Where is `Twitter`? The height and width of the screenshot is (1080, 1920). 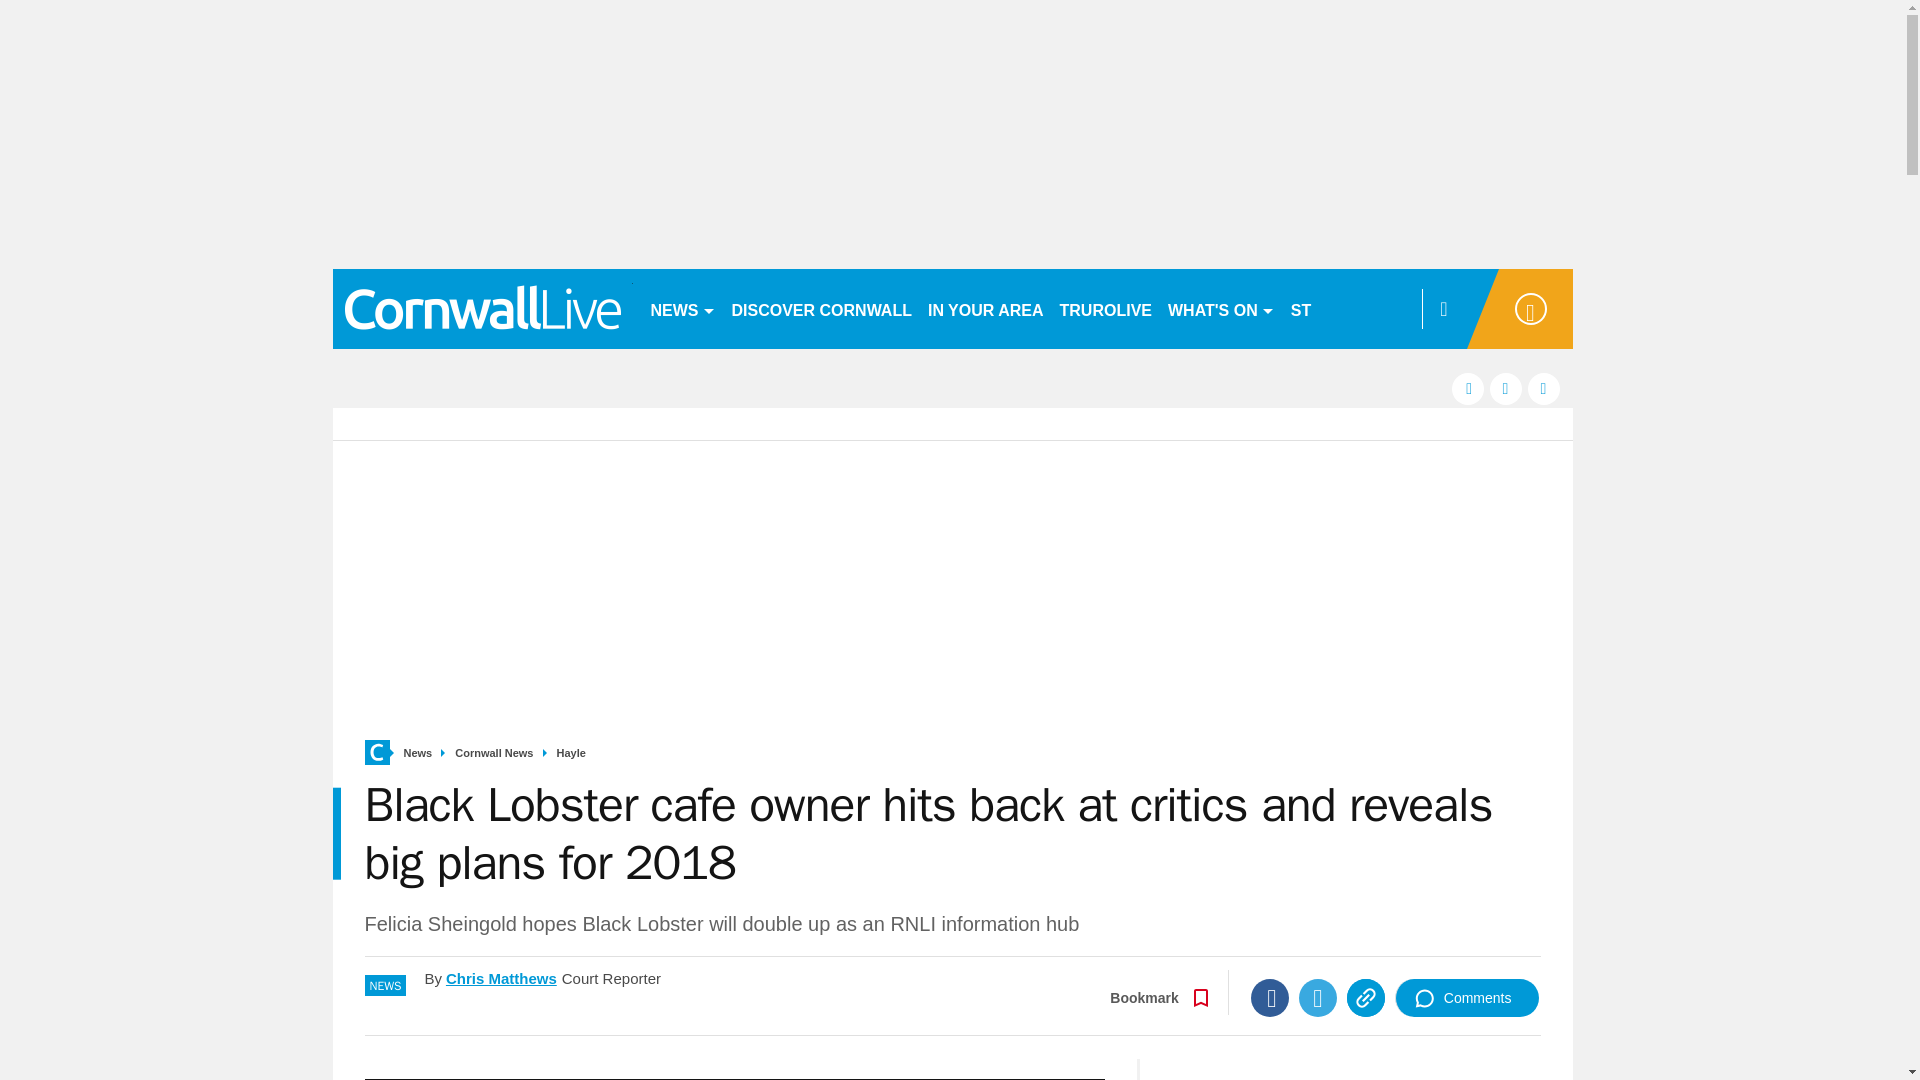
Twitter is located at coordinates (1318, 998).